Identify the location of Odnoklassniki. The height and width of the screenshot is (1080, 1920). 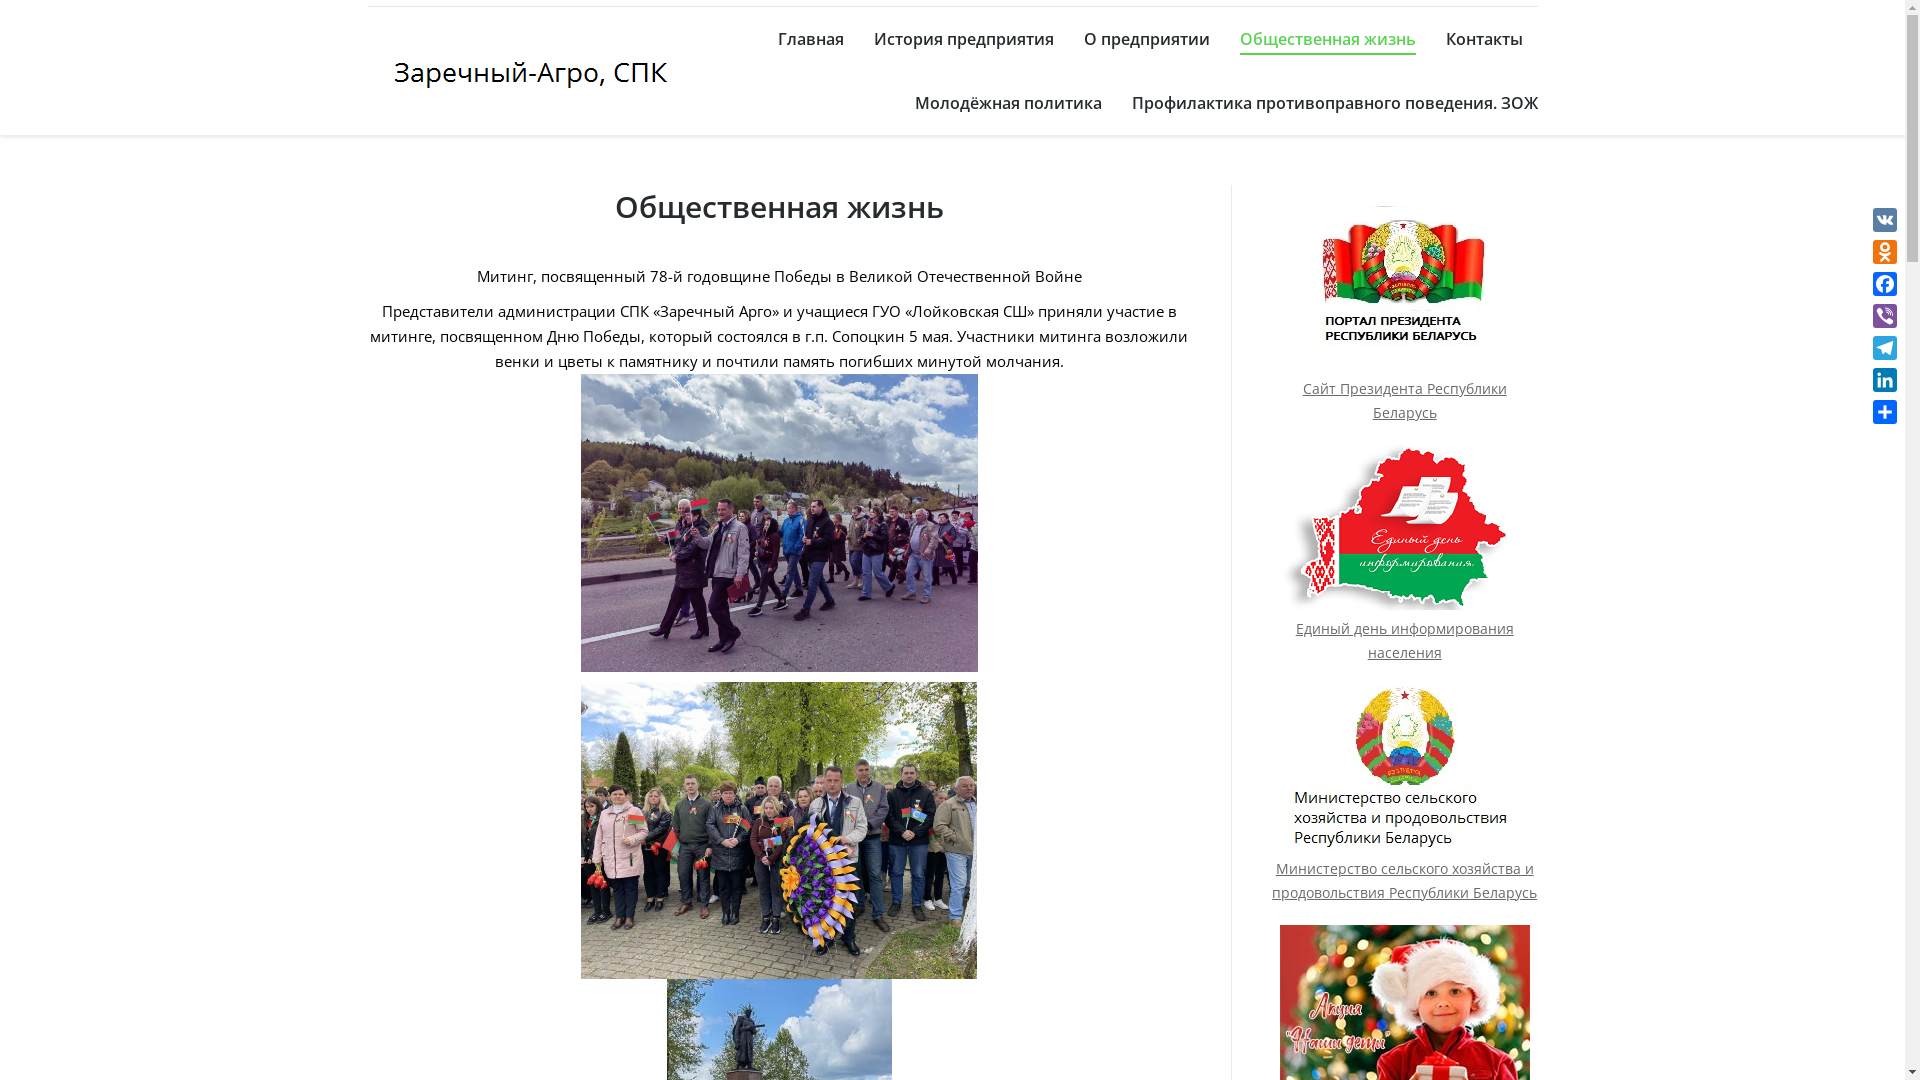
(1885, 252).